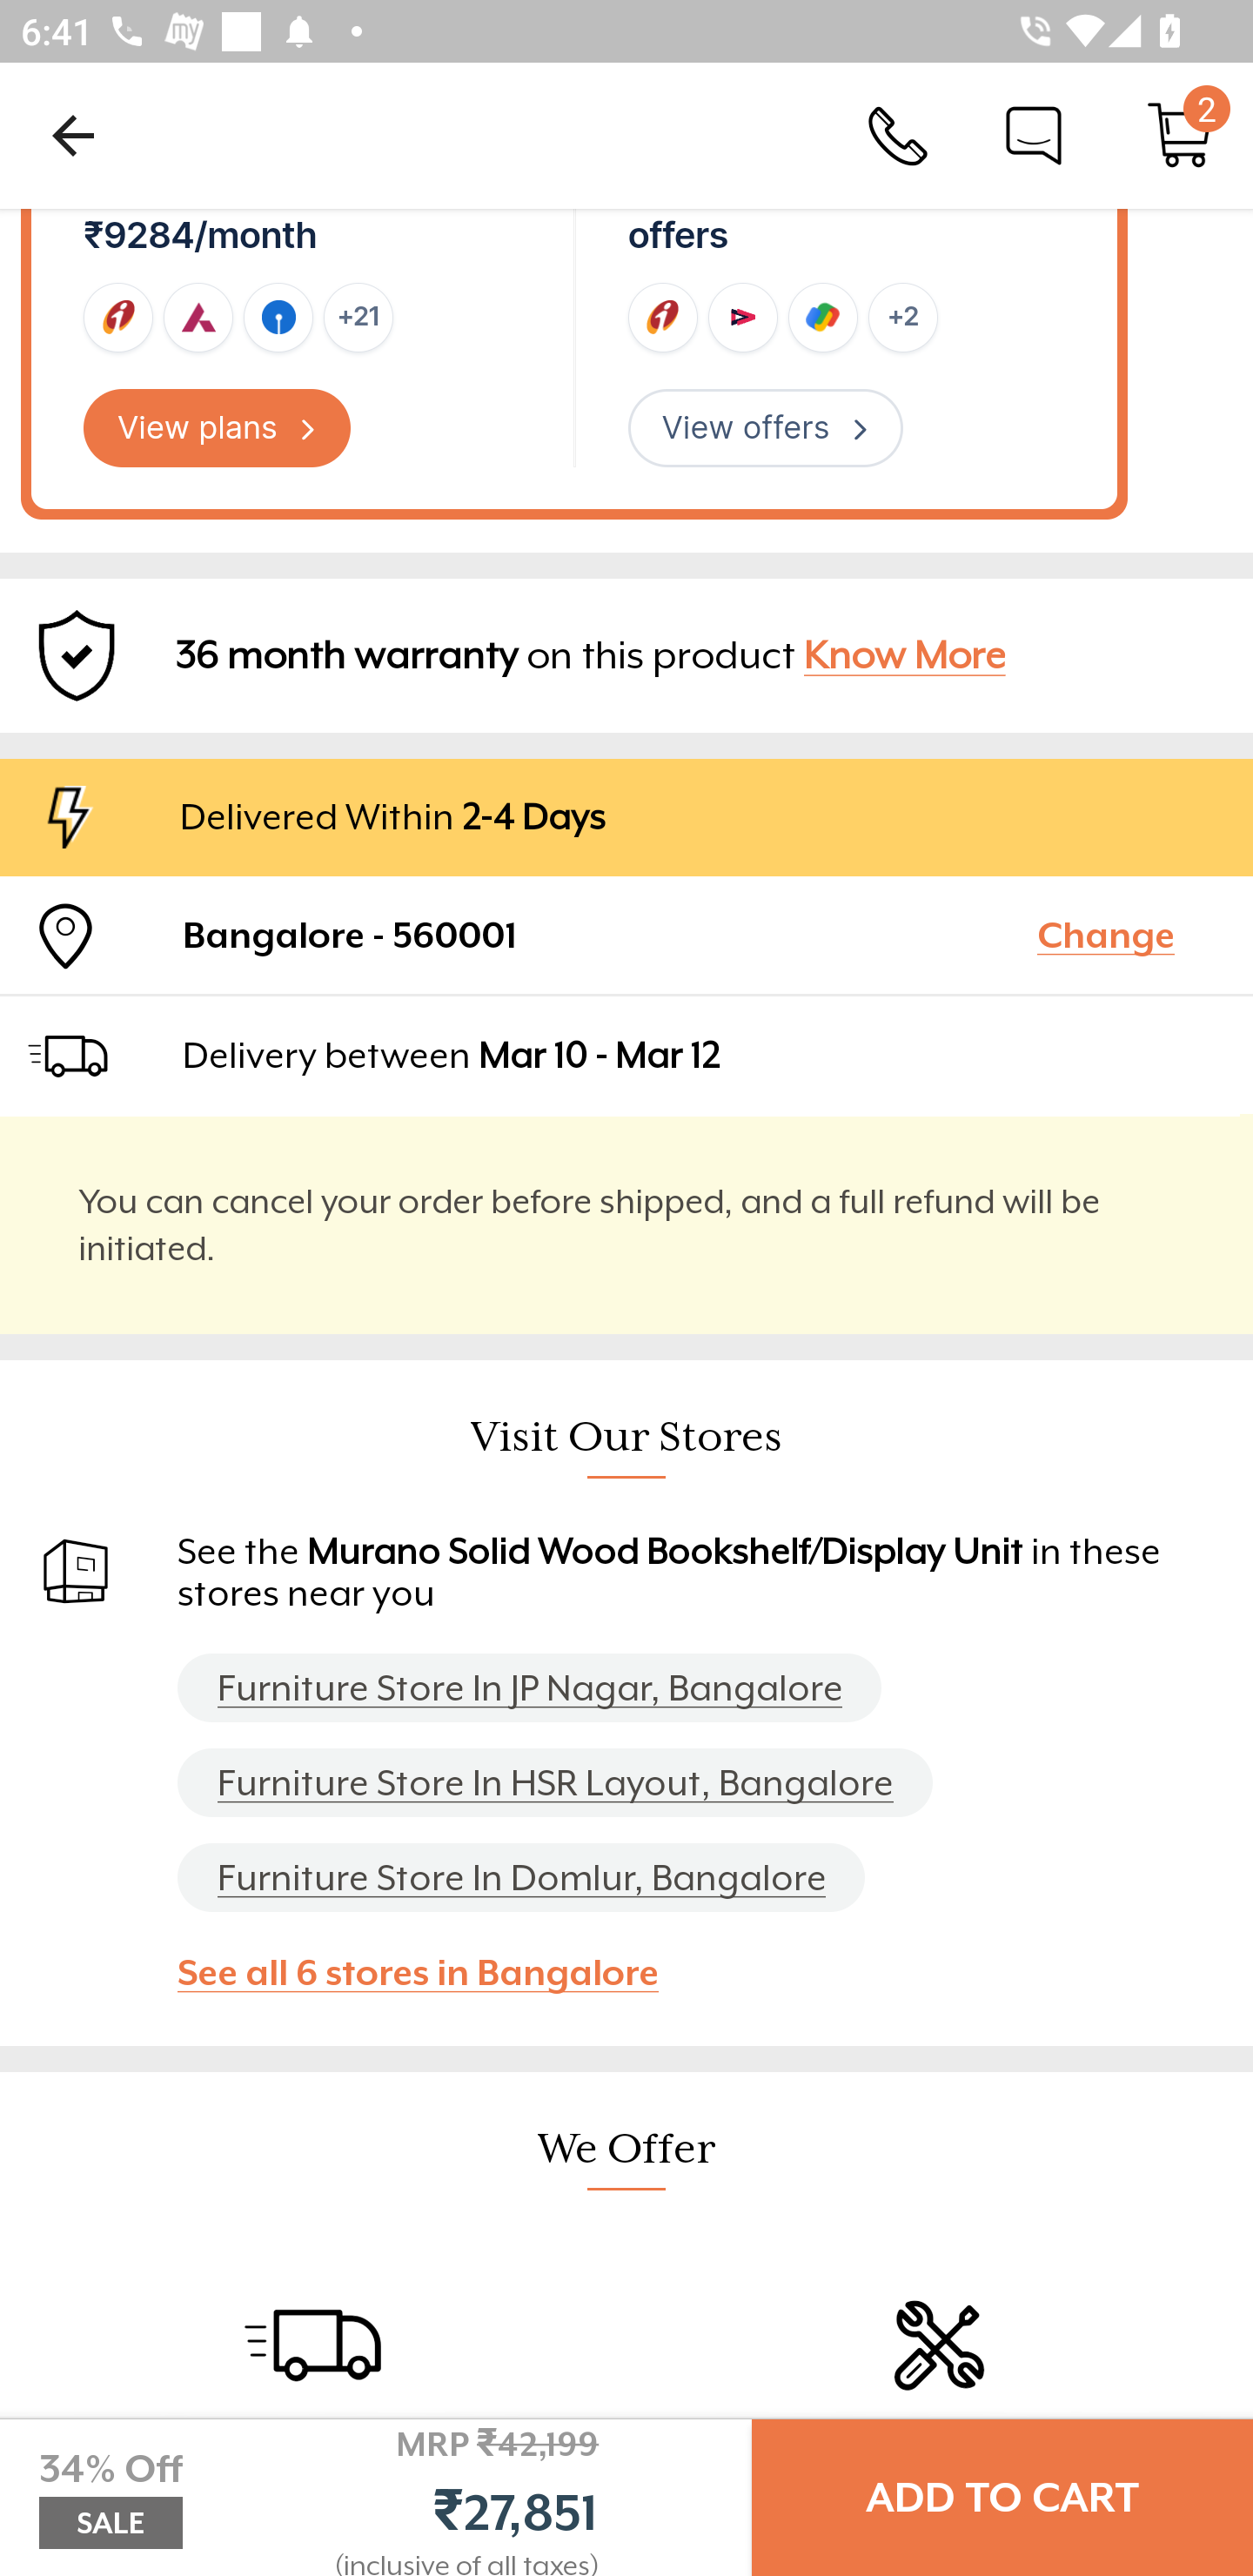  I want to click on Navigate up, so click(73, 135).